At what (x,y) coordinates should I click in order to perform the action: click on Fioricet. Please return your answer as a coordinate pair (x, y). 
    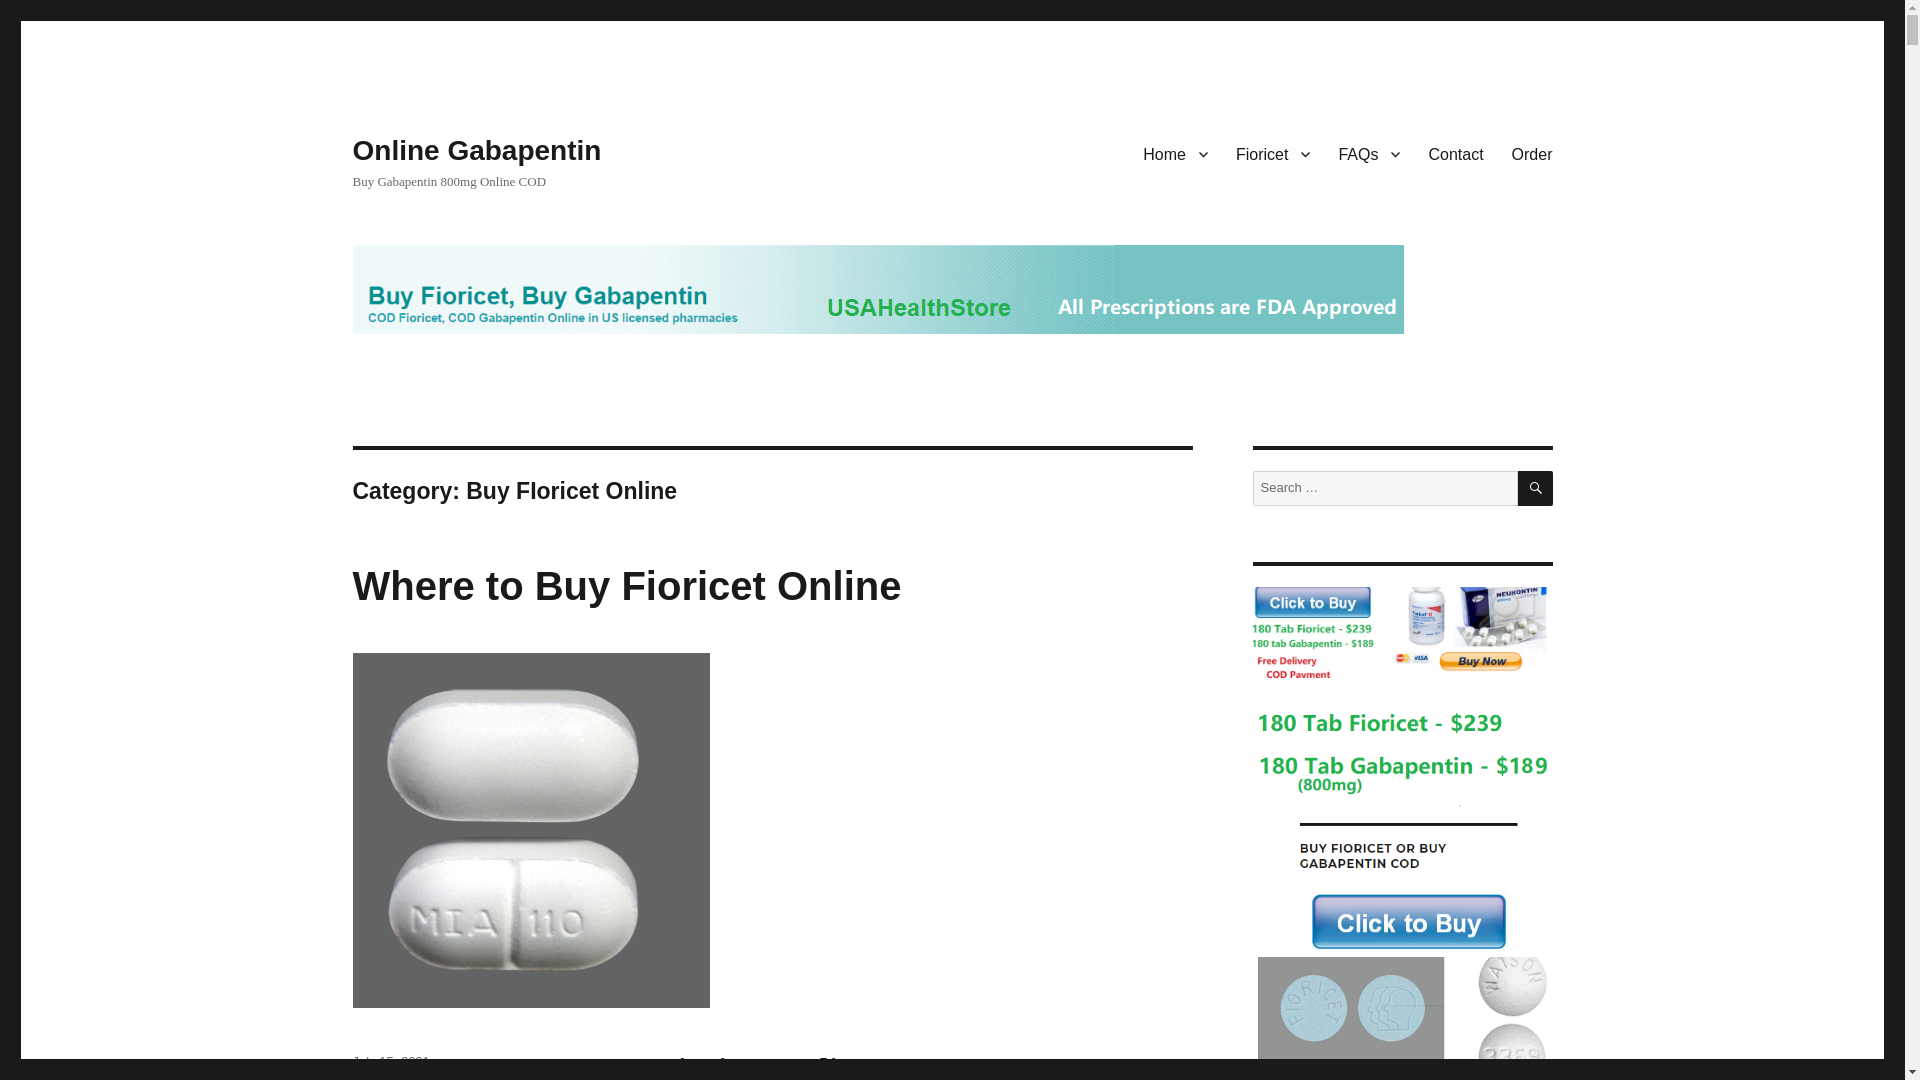
    Looking at the image, I should click on (1272, 153).